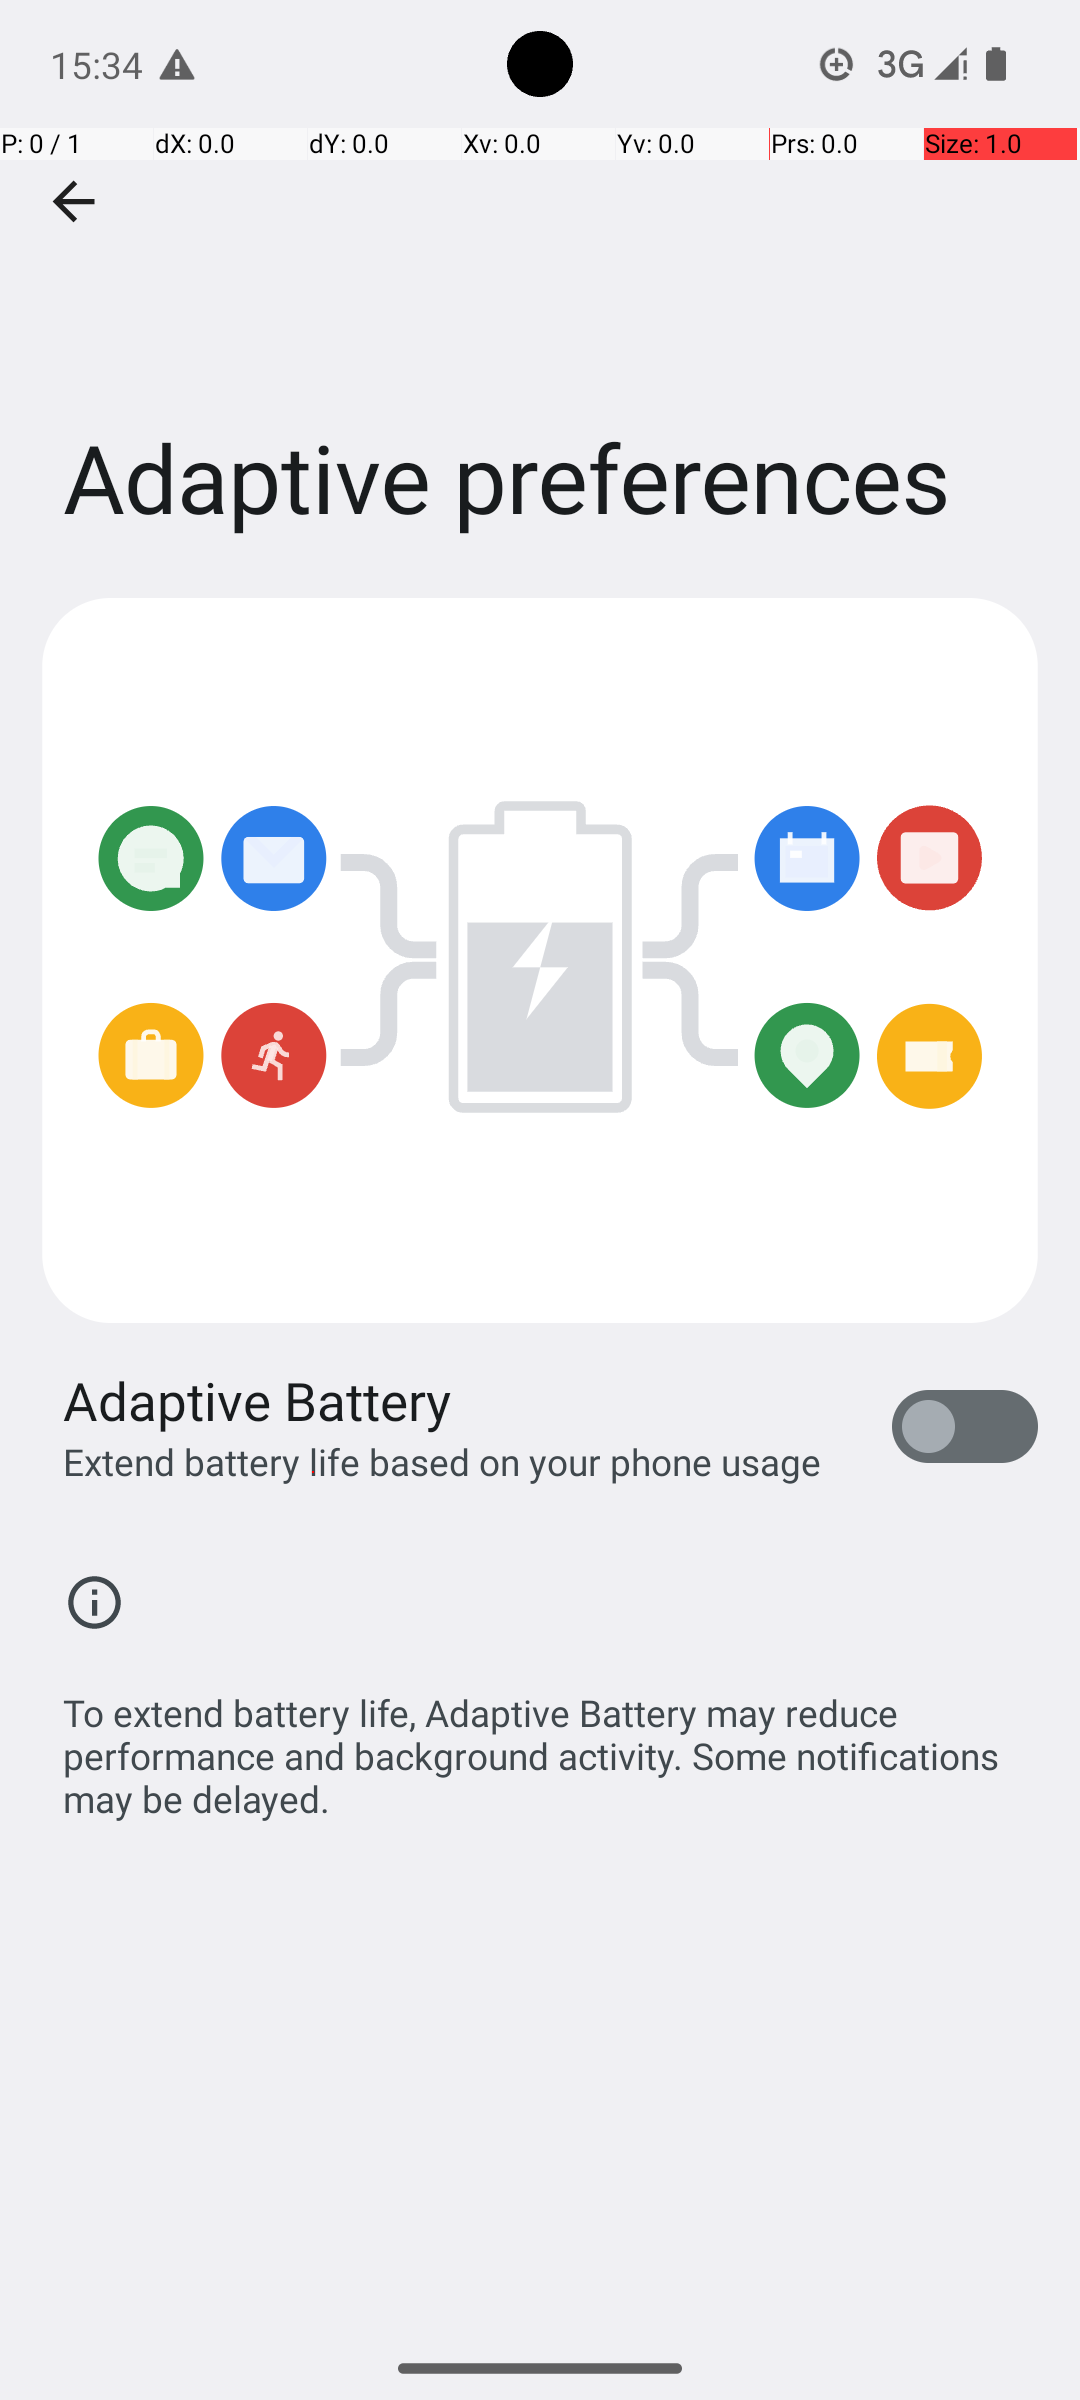 This screenshot has height=2400, width=1080. What do you see at coordinates (442, 1462) in the screenshot?
I see `Extend battery life based on your phone usage` at bounding box center [442, 1462].